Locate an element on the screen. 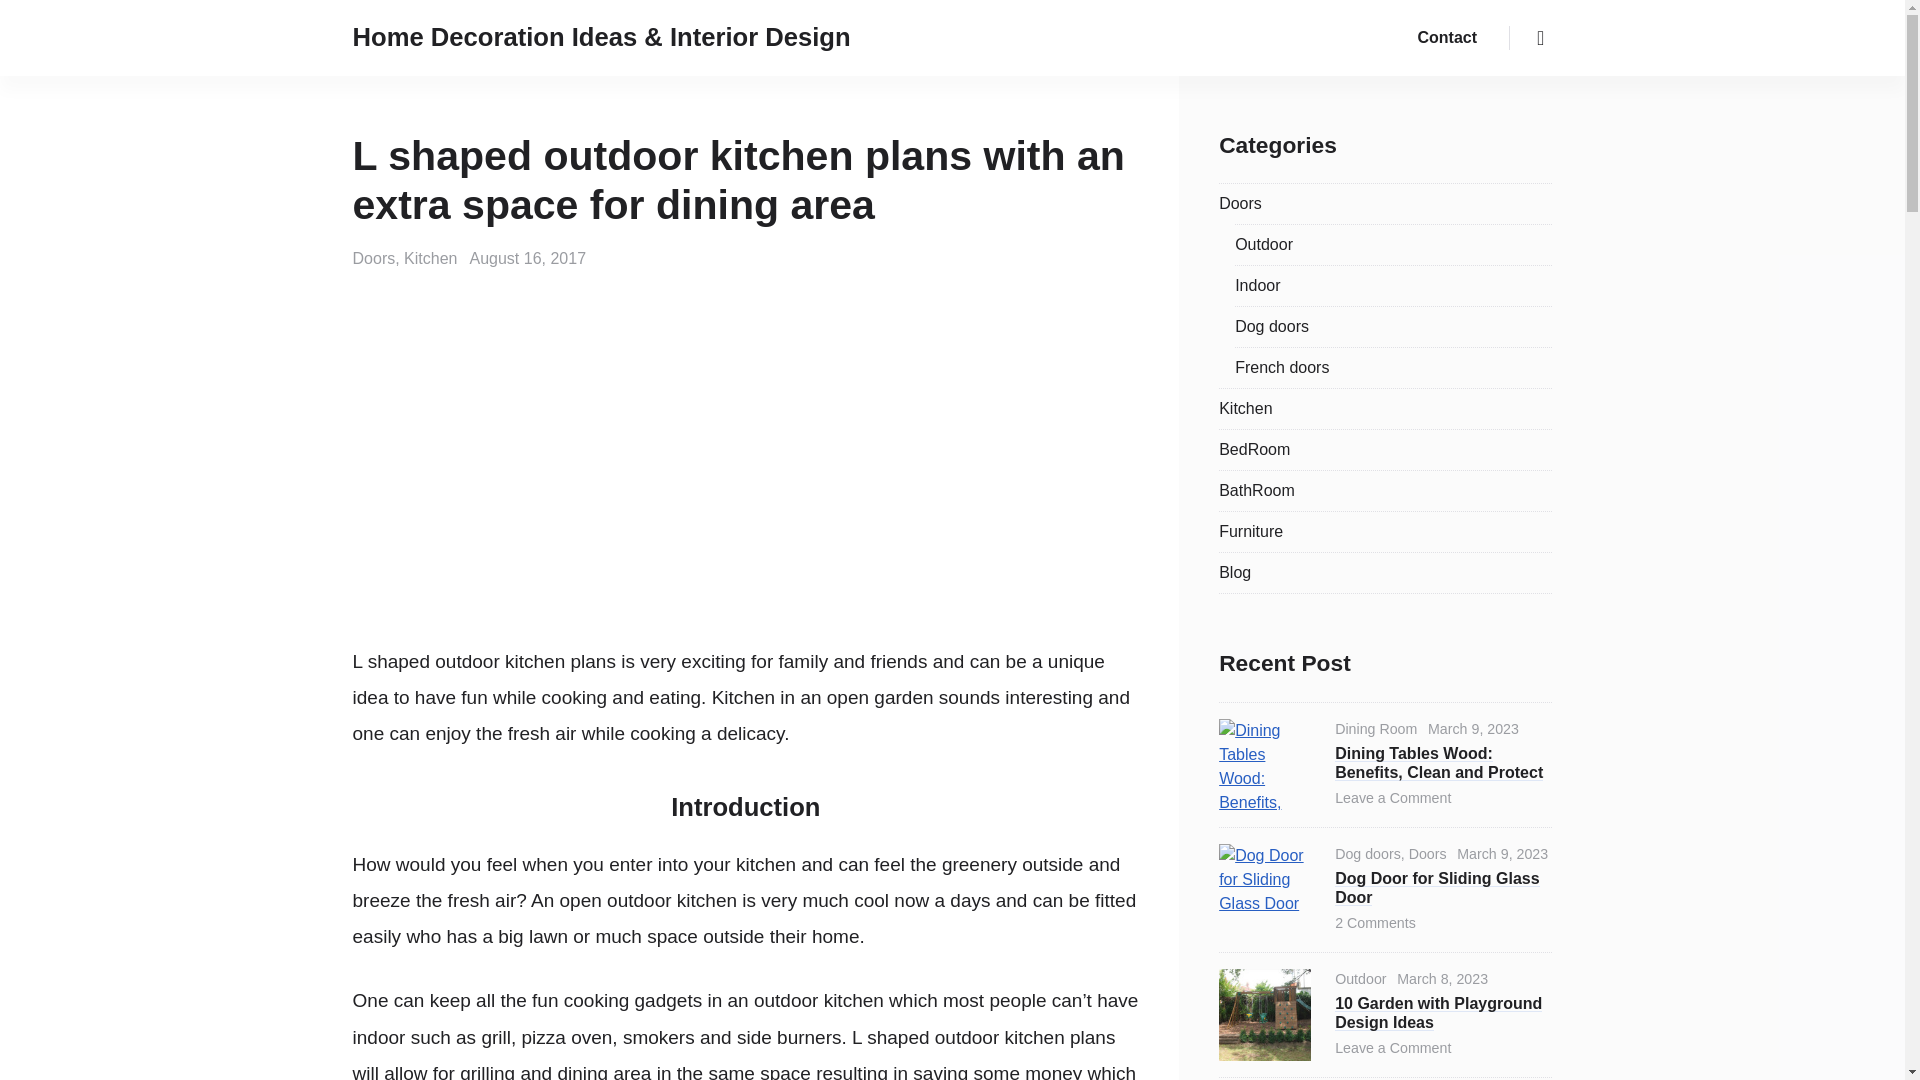 The image size is (1920, 1080). BedRoom is located at coordinates (1254, 448).